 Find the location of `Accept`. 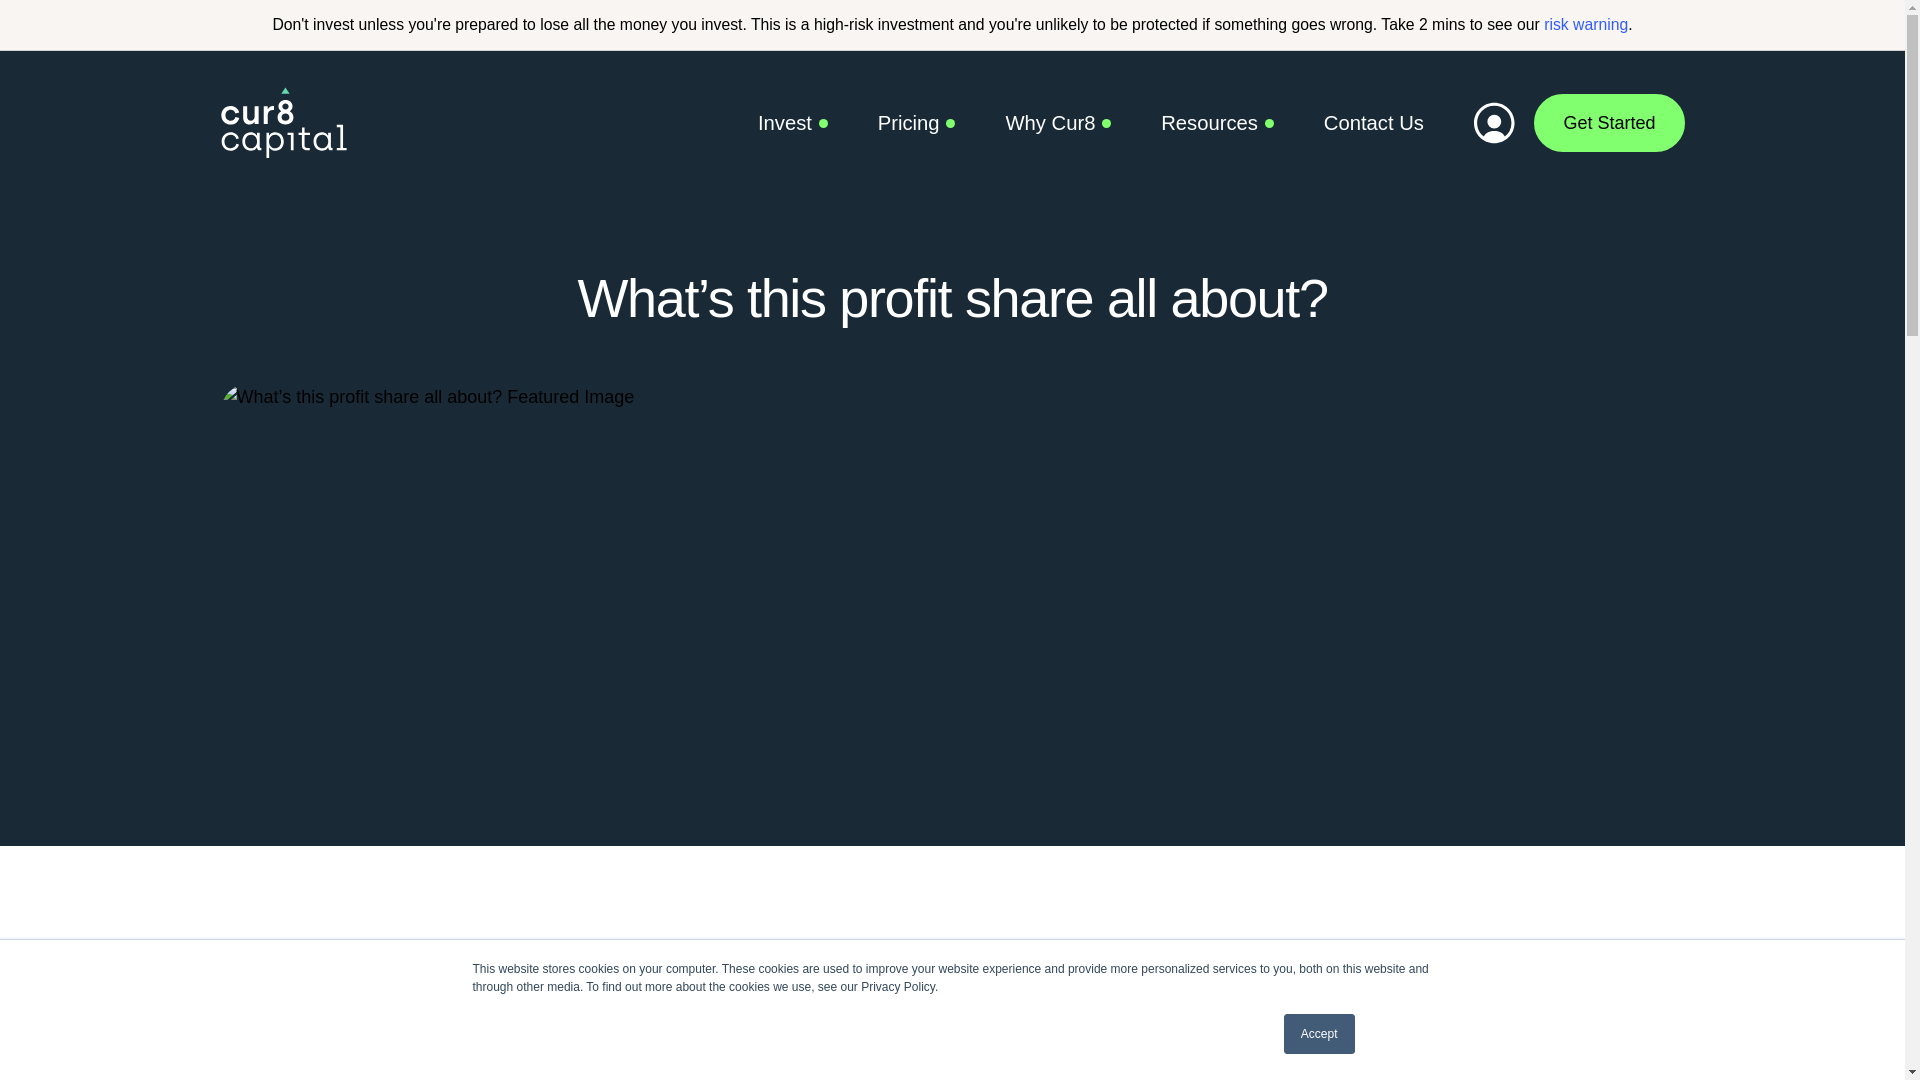

Accept is located at coordinates (1320, 1034).